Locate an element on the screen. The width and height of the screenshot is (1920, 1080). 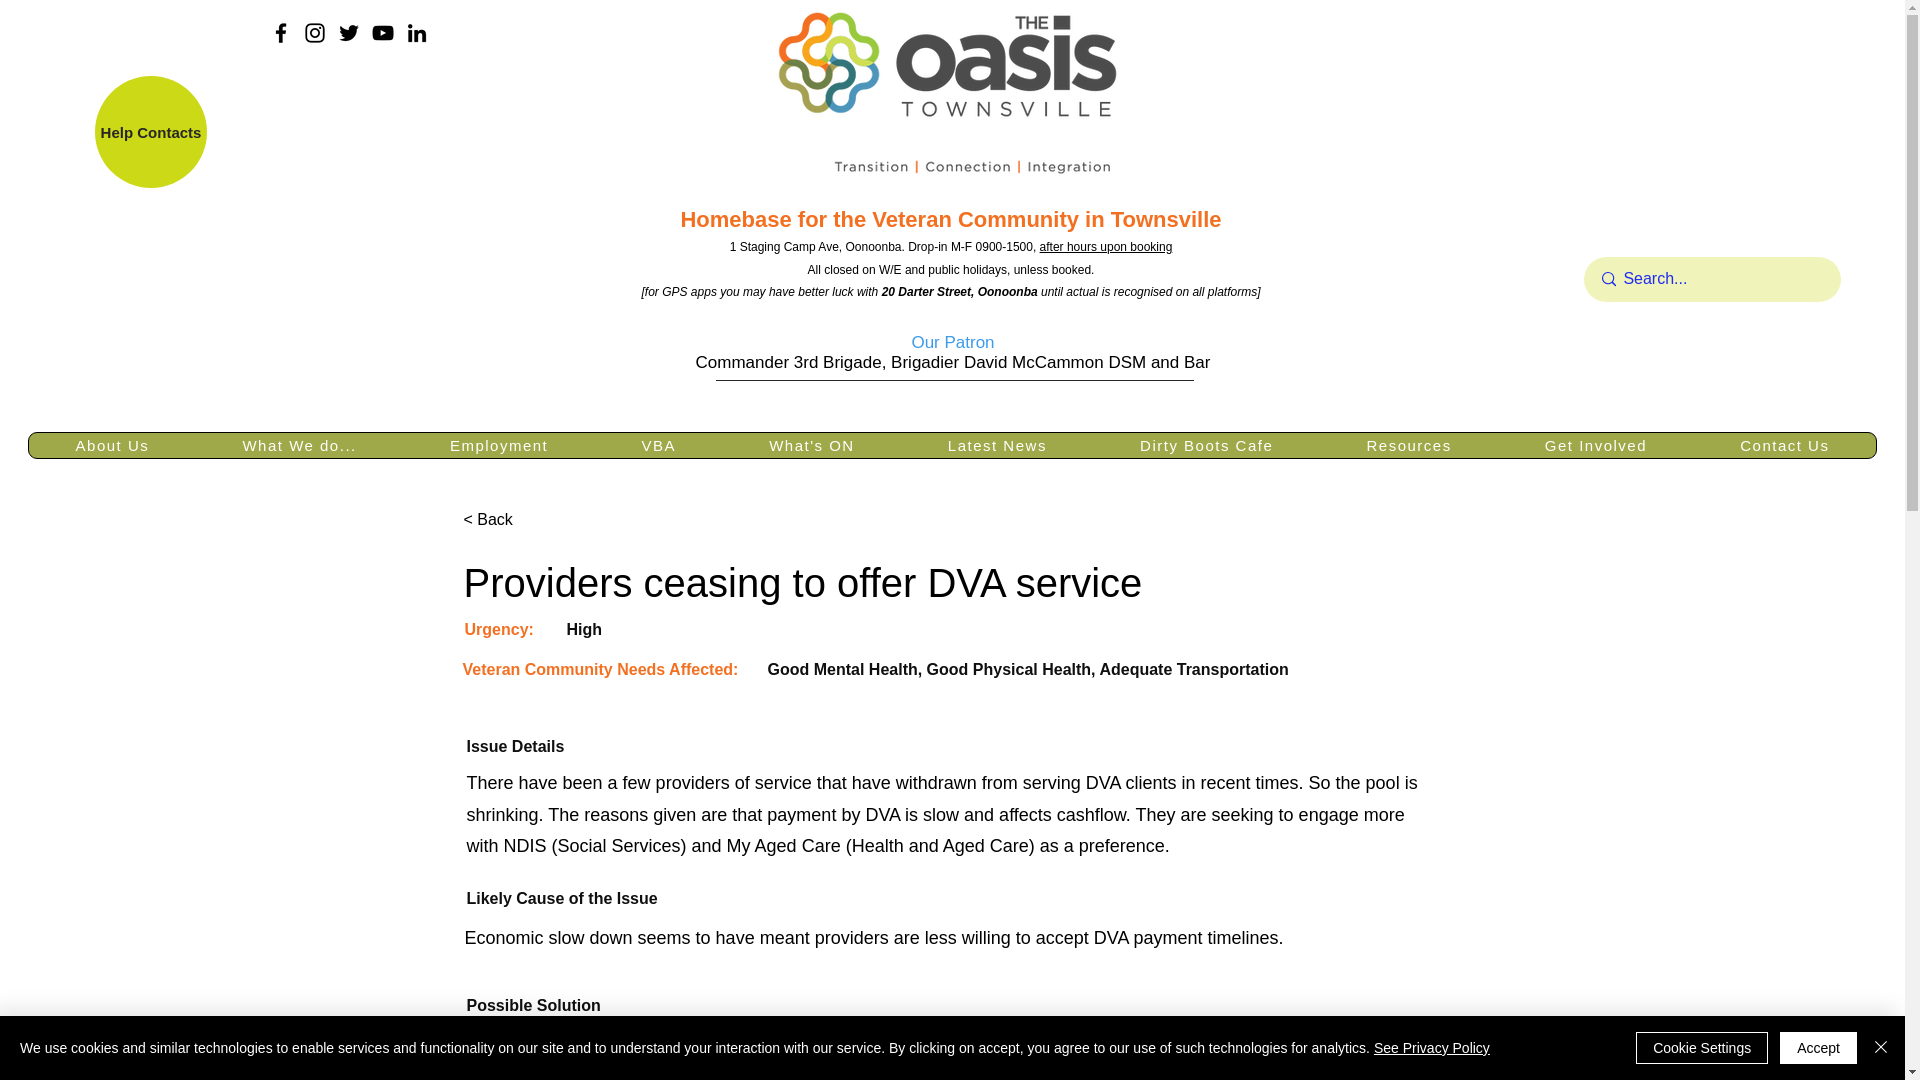
Help Contacts is located at coordinates (150, 131).